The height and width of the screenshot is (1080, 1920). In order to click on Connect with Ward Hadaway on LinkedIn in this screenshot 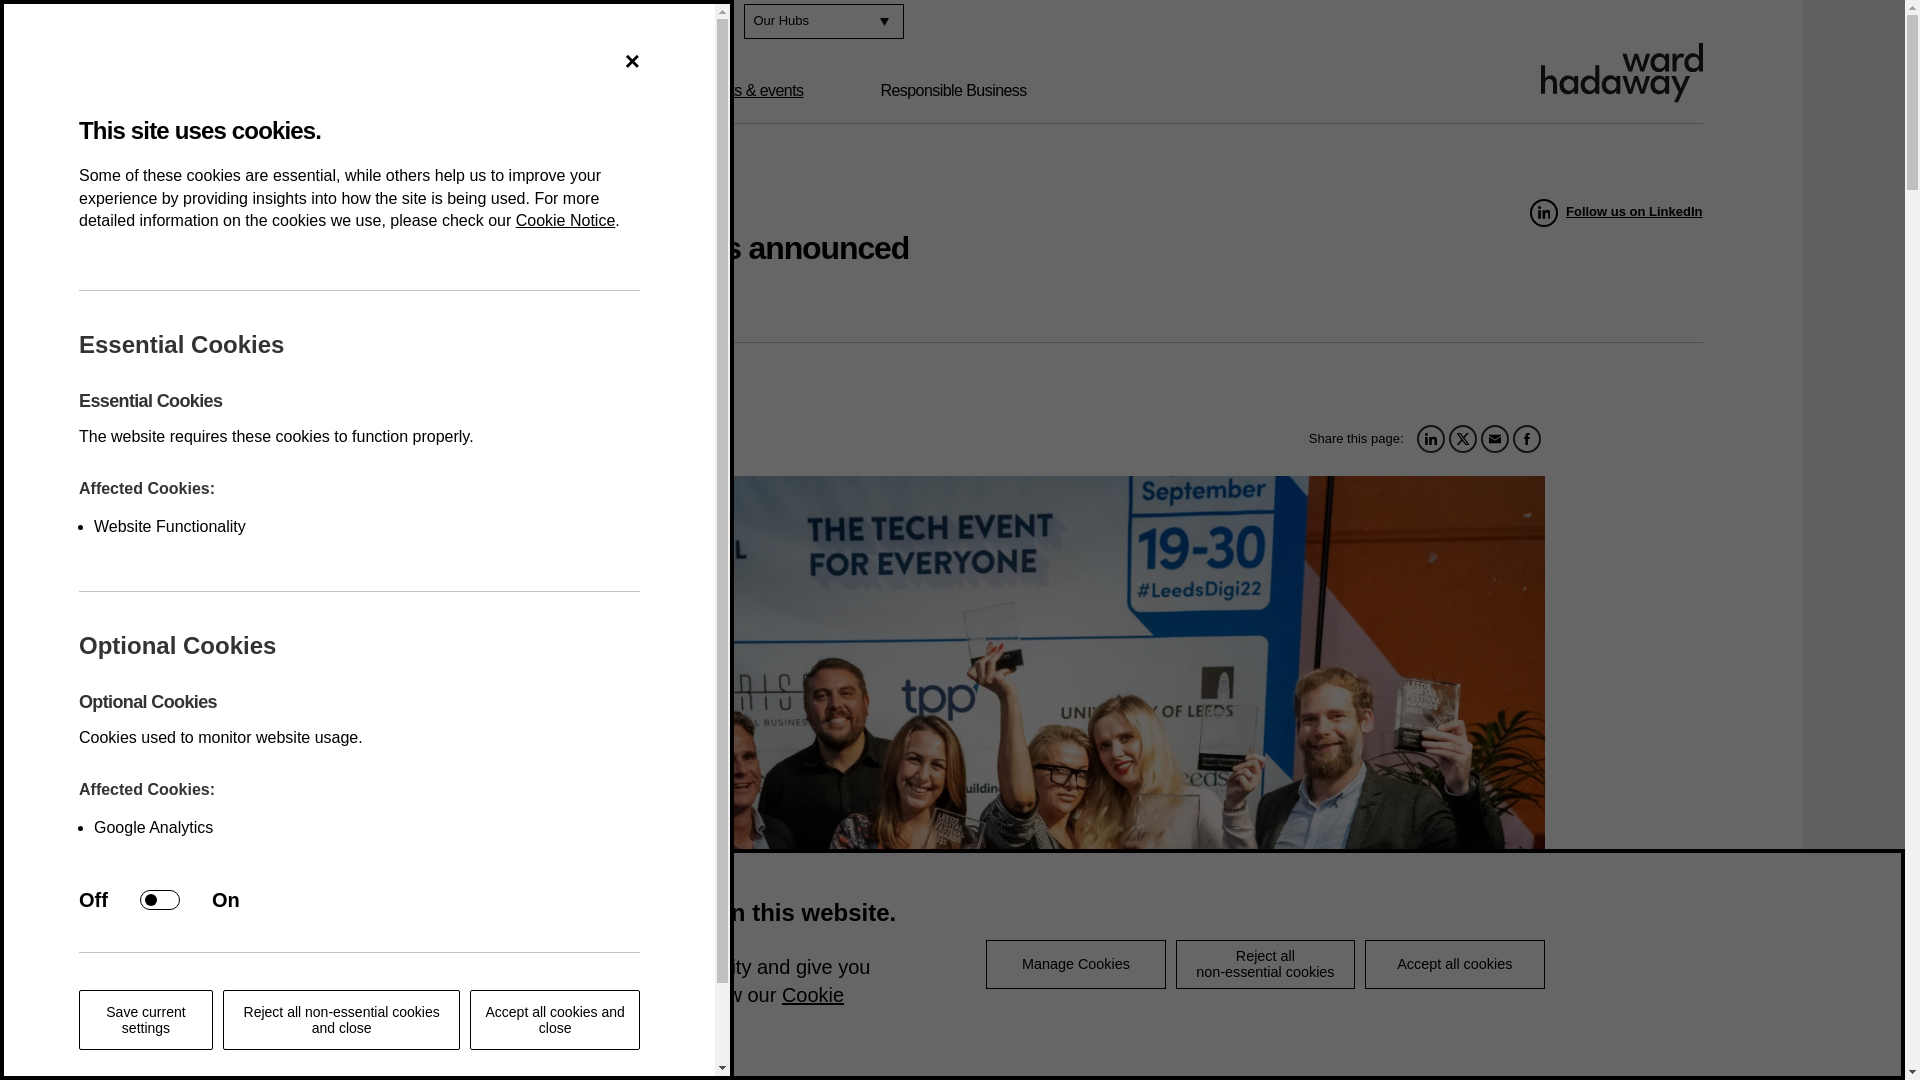, I will do `click(624, 21)`.